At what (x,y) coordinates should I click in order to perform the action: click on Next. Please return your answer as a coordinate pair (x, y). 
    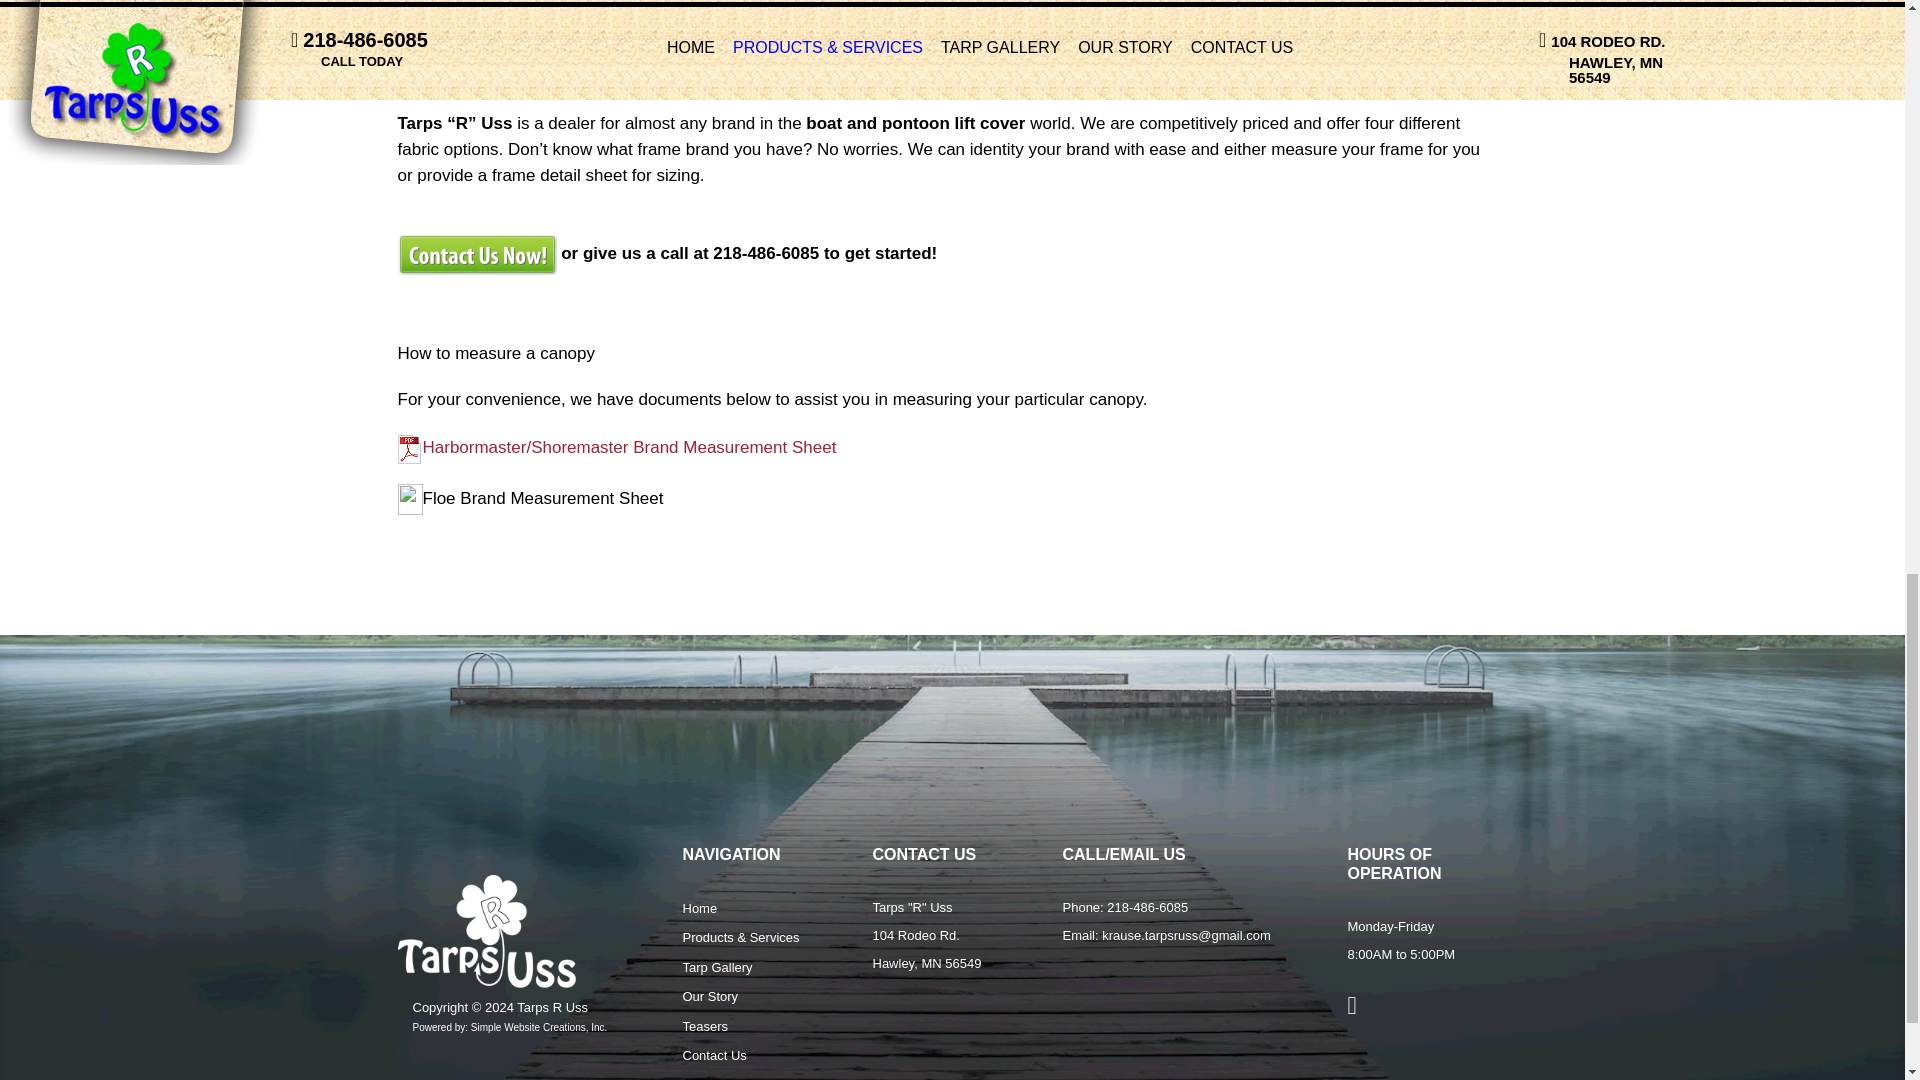
    Looking at the image, I should click on (1233, 26).